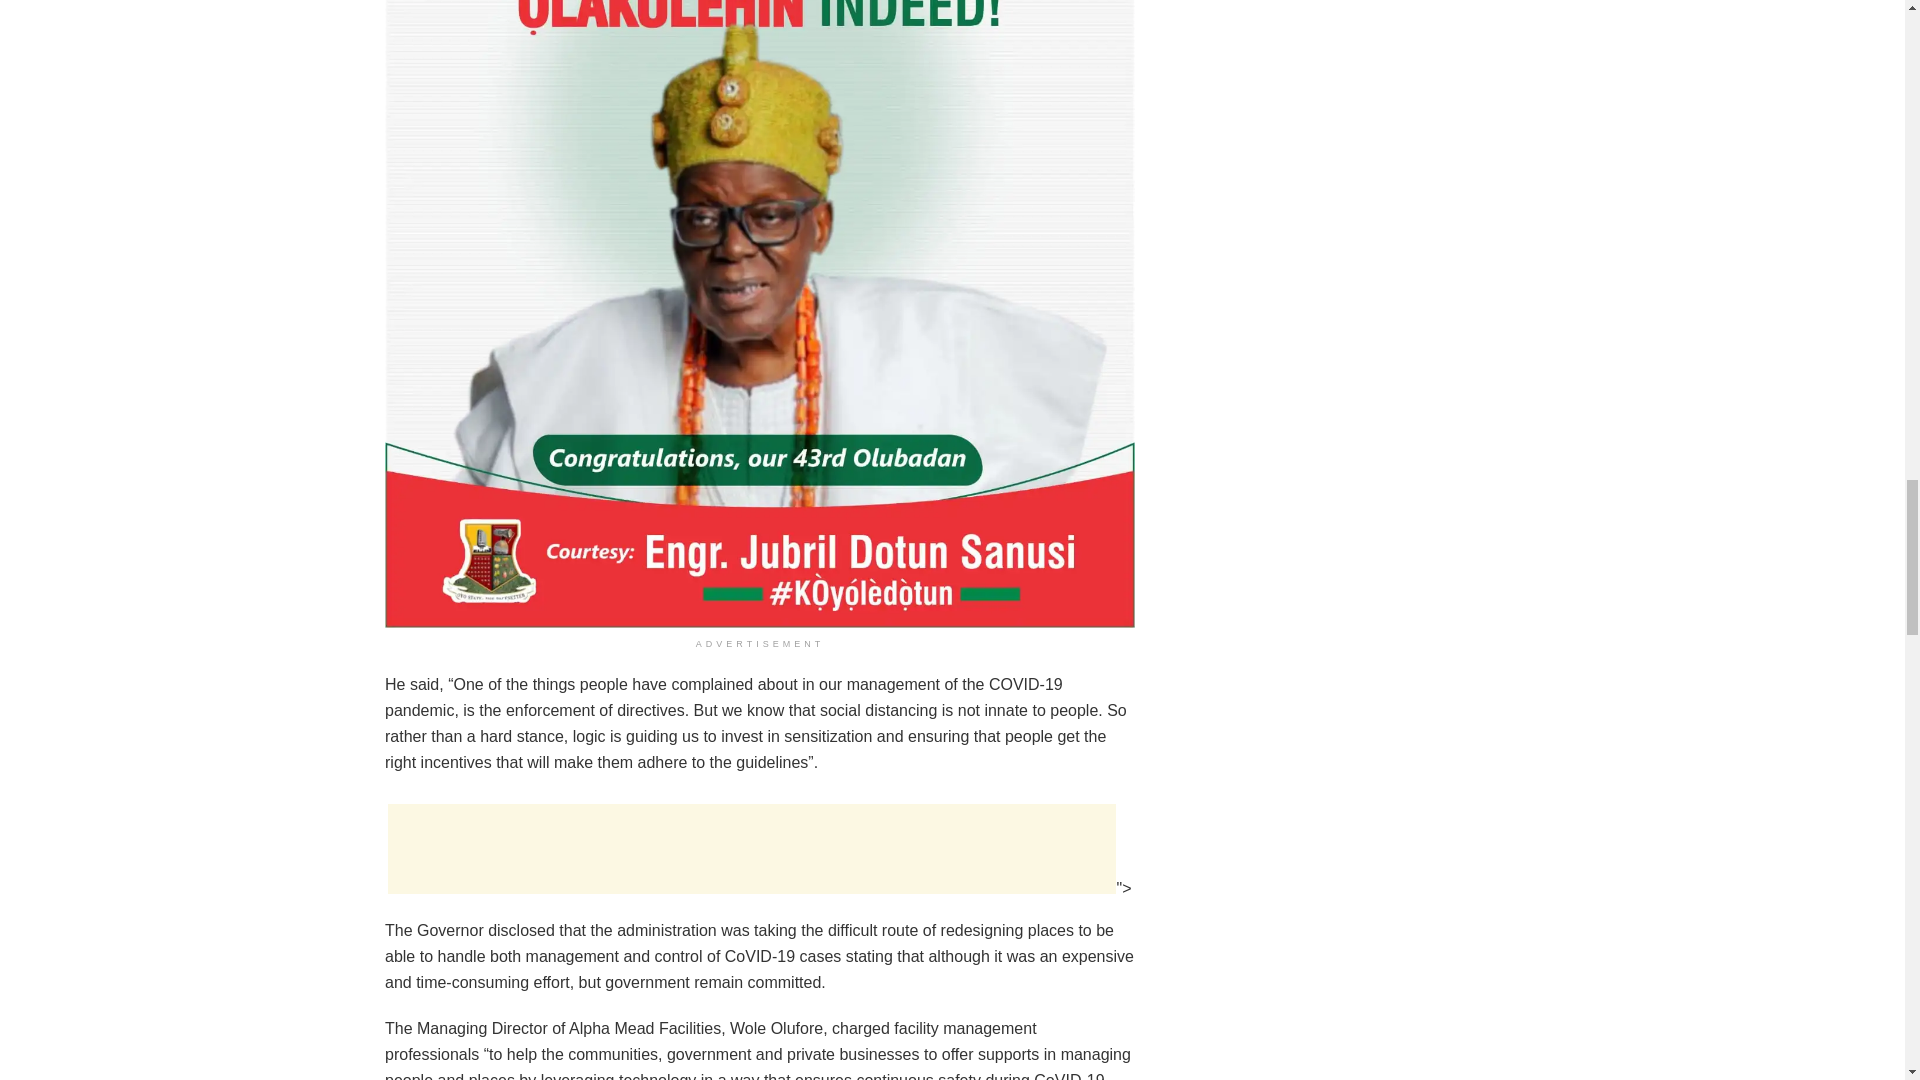  Describe the element at coordinates (751, 848) in the screenshot. I see `Advertisement` at that location.